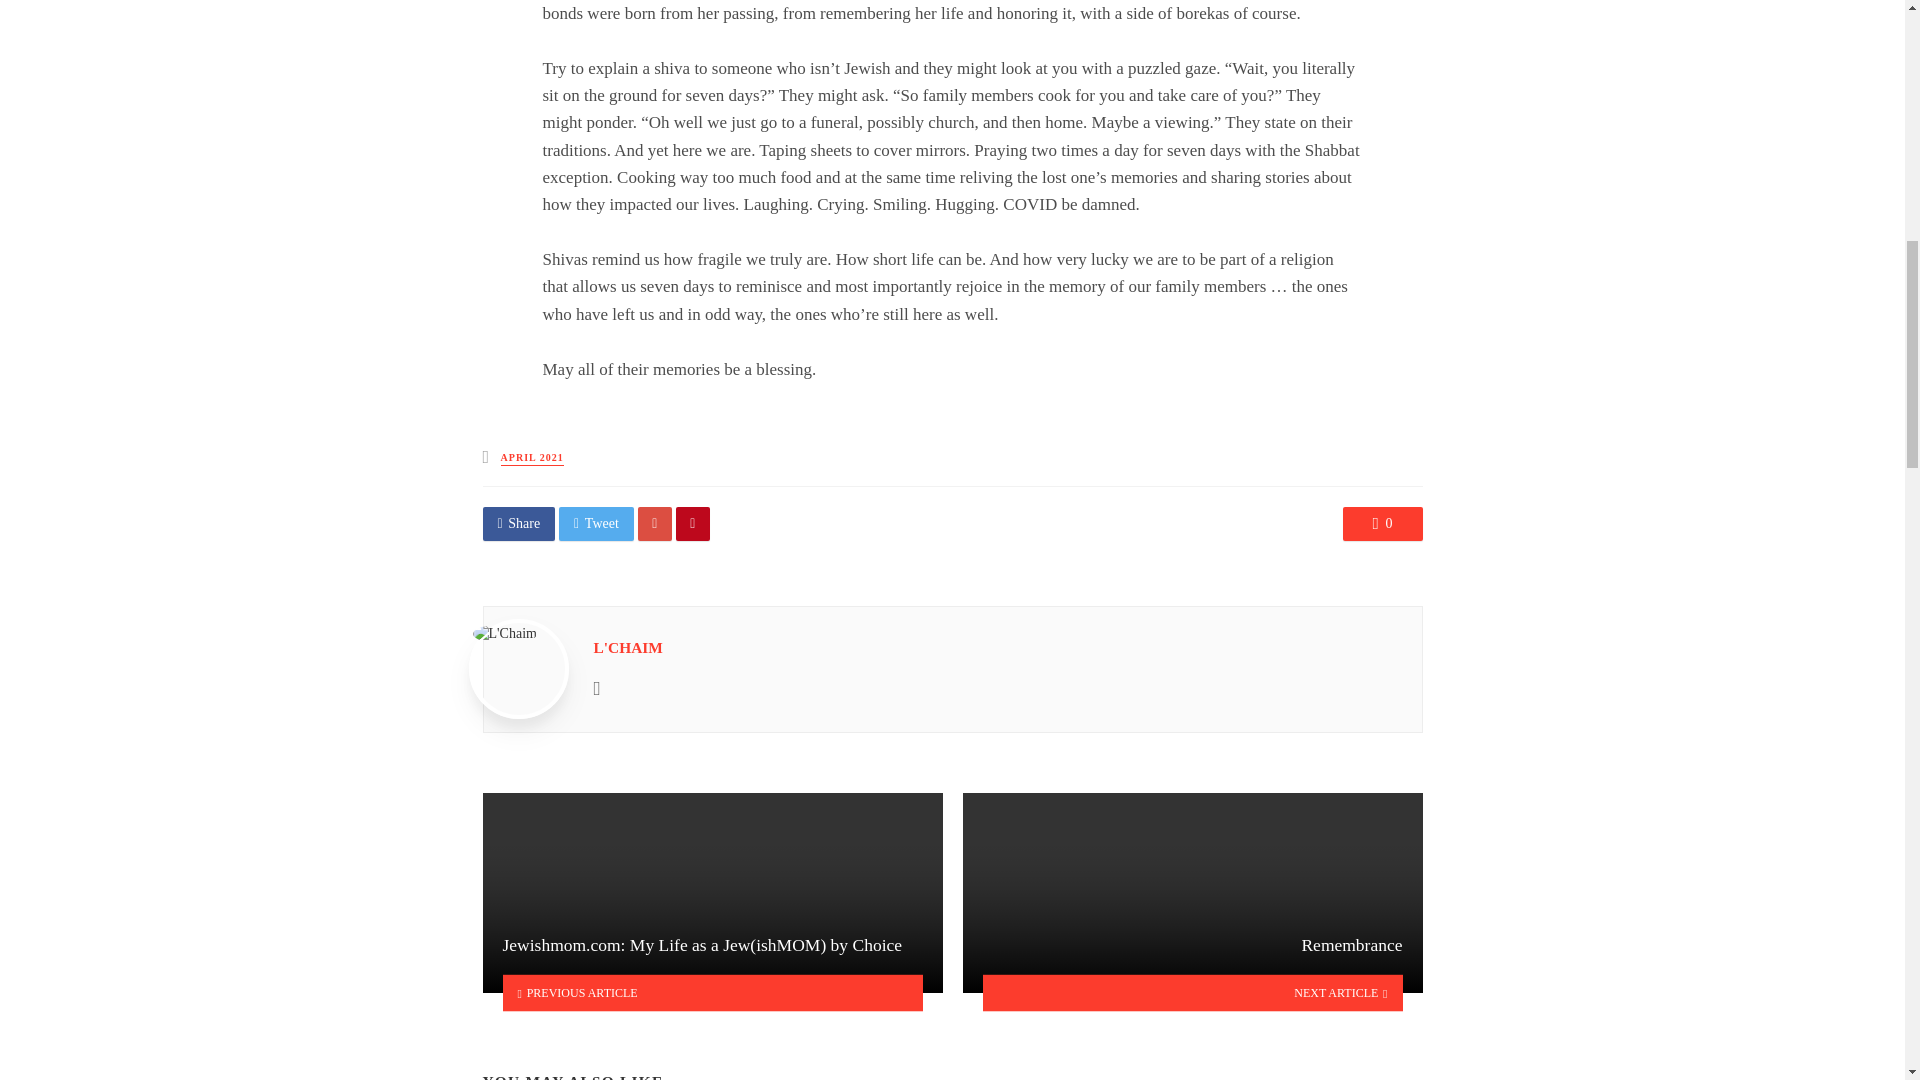 This screenshot has width=1920, height=1080. What do you see at coordinates (1192, 992) in the screenshot?
I see `NEXT ARTICLE` at bounding box center [1192, 992].